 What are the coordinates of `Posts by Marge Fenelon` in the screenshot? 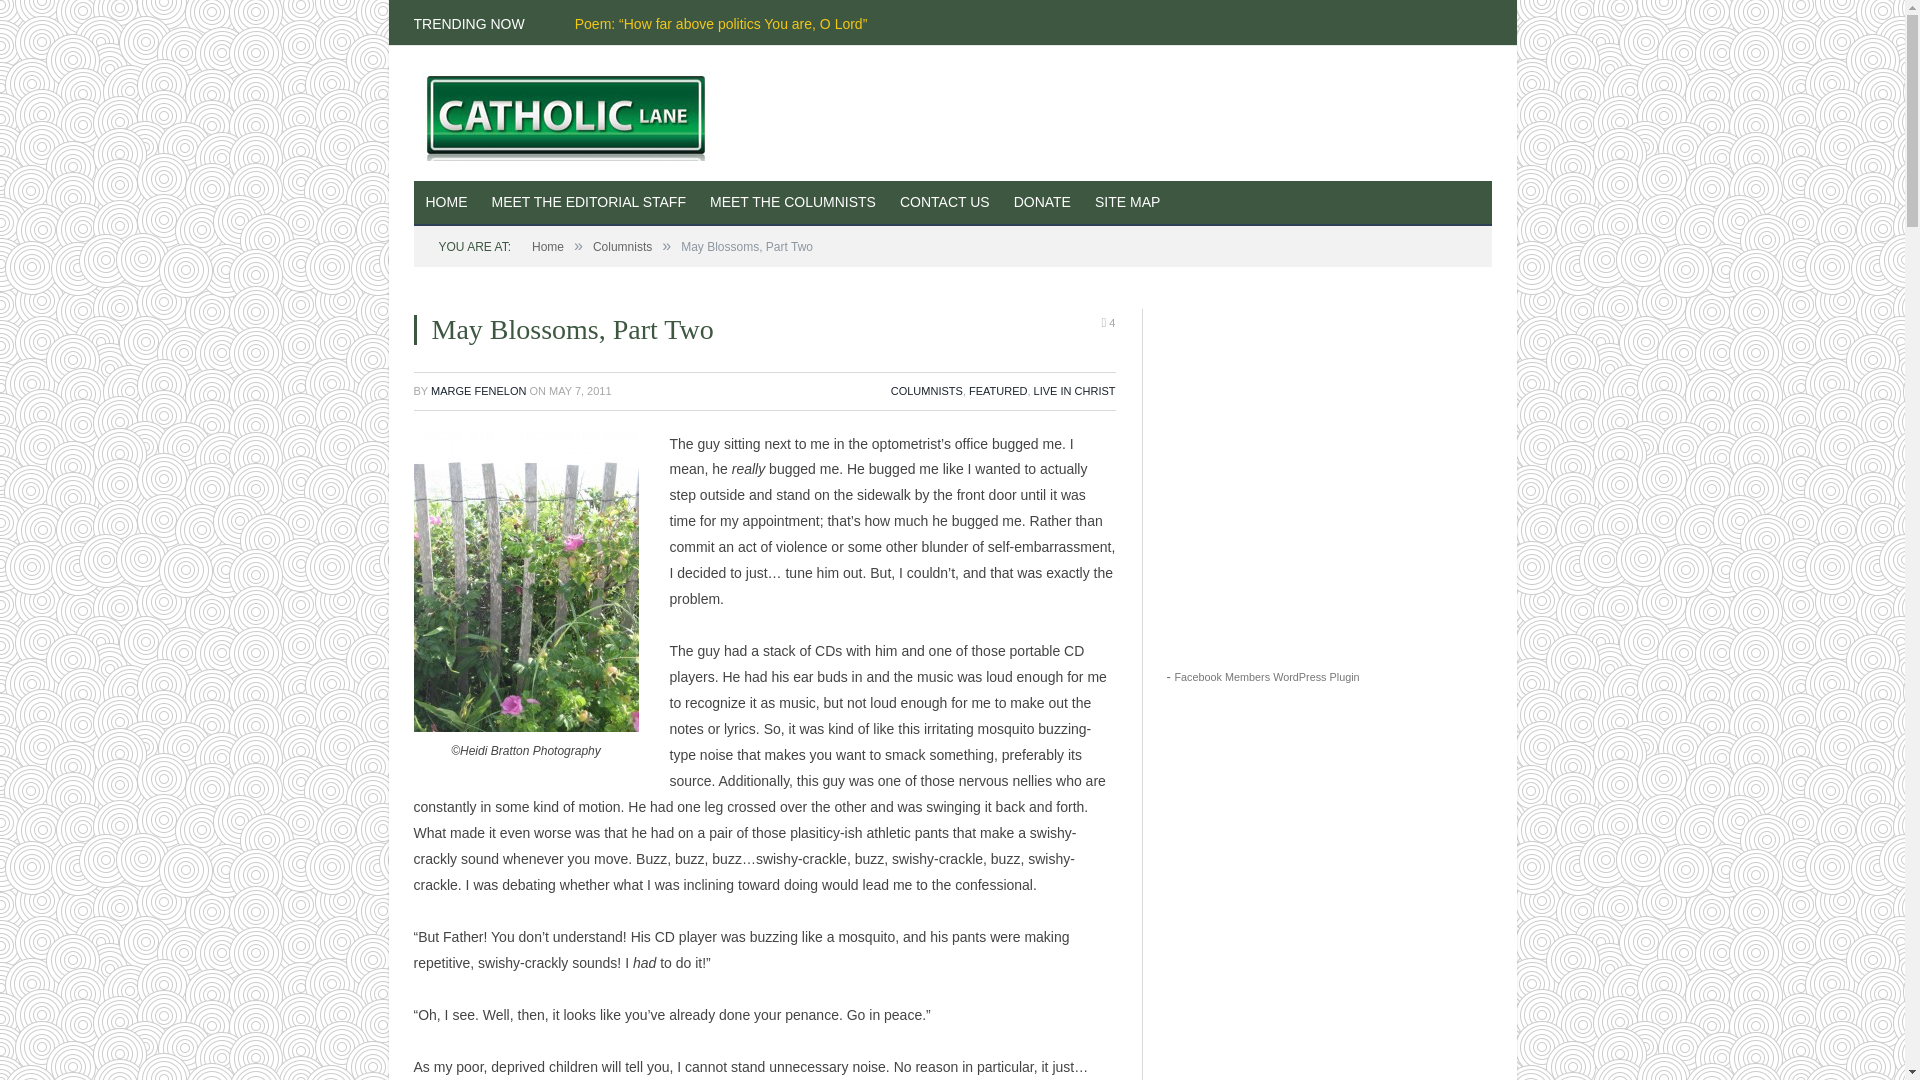 It's located at (478, 390).